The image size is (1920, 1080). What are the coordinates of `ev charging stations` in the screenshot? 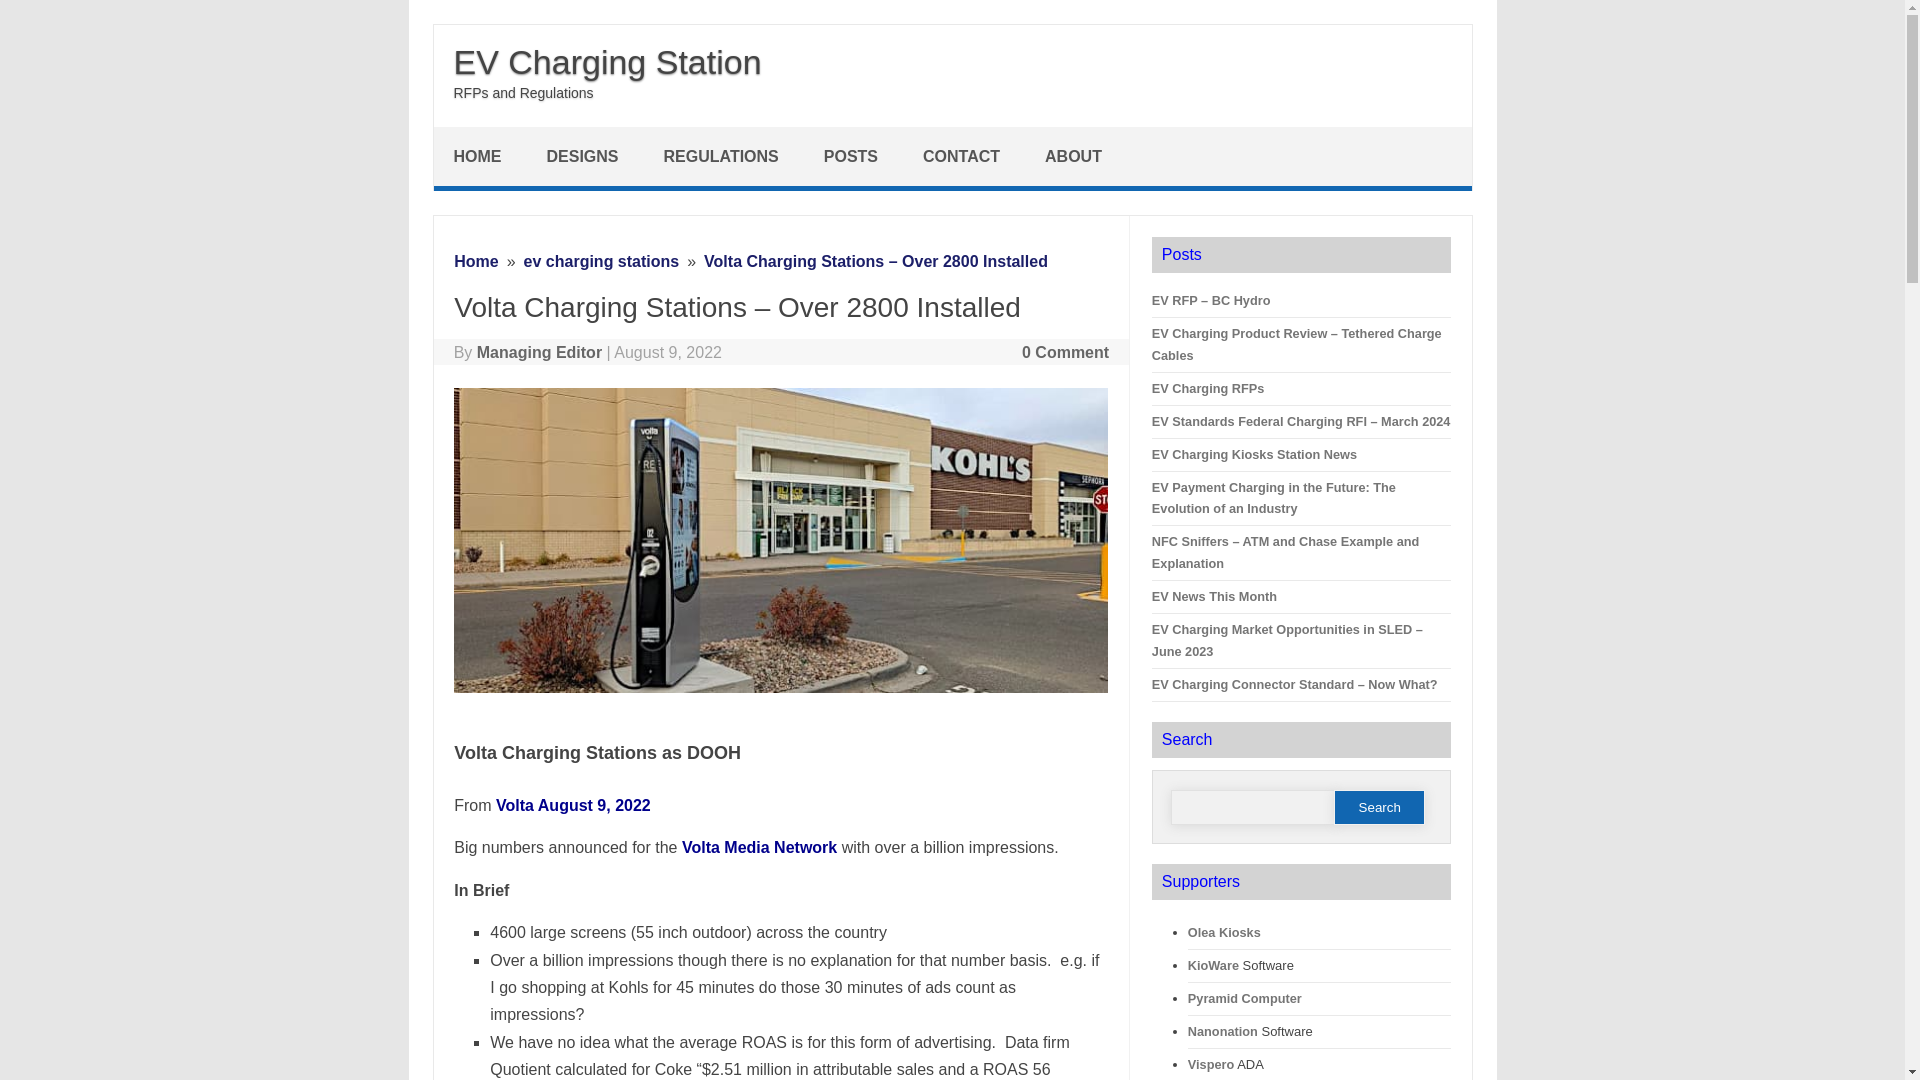 It's located at (602, 261).